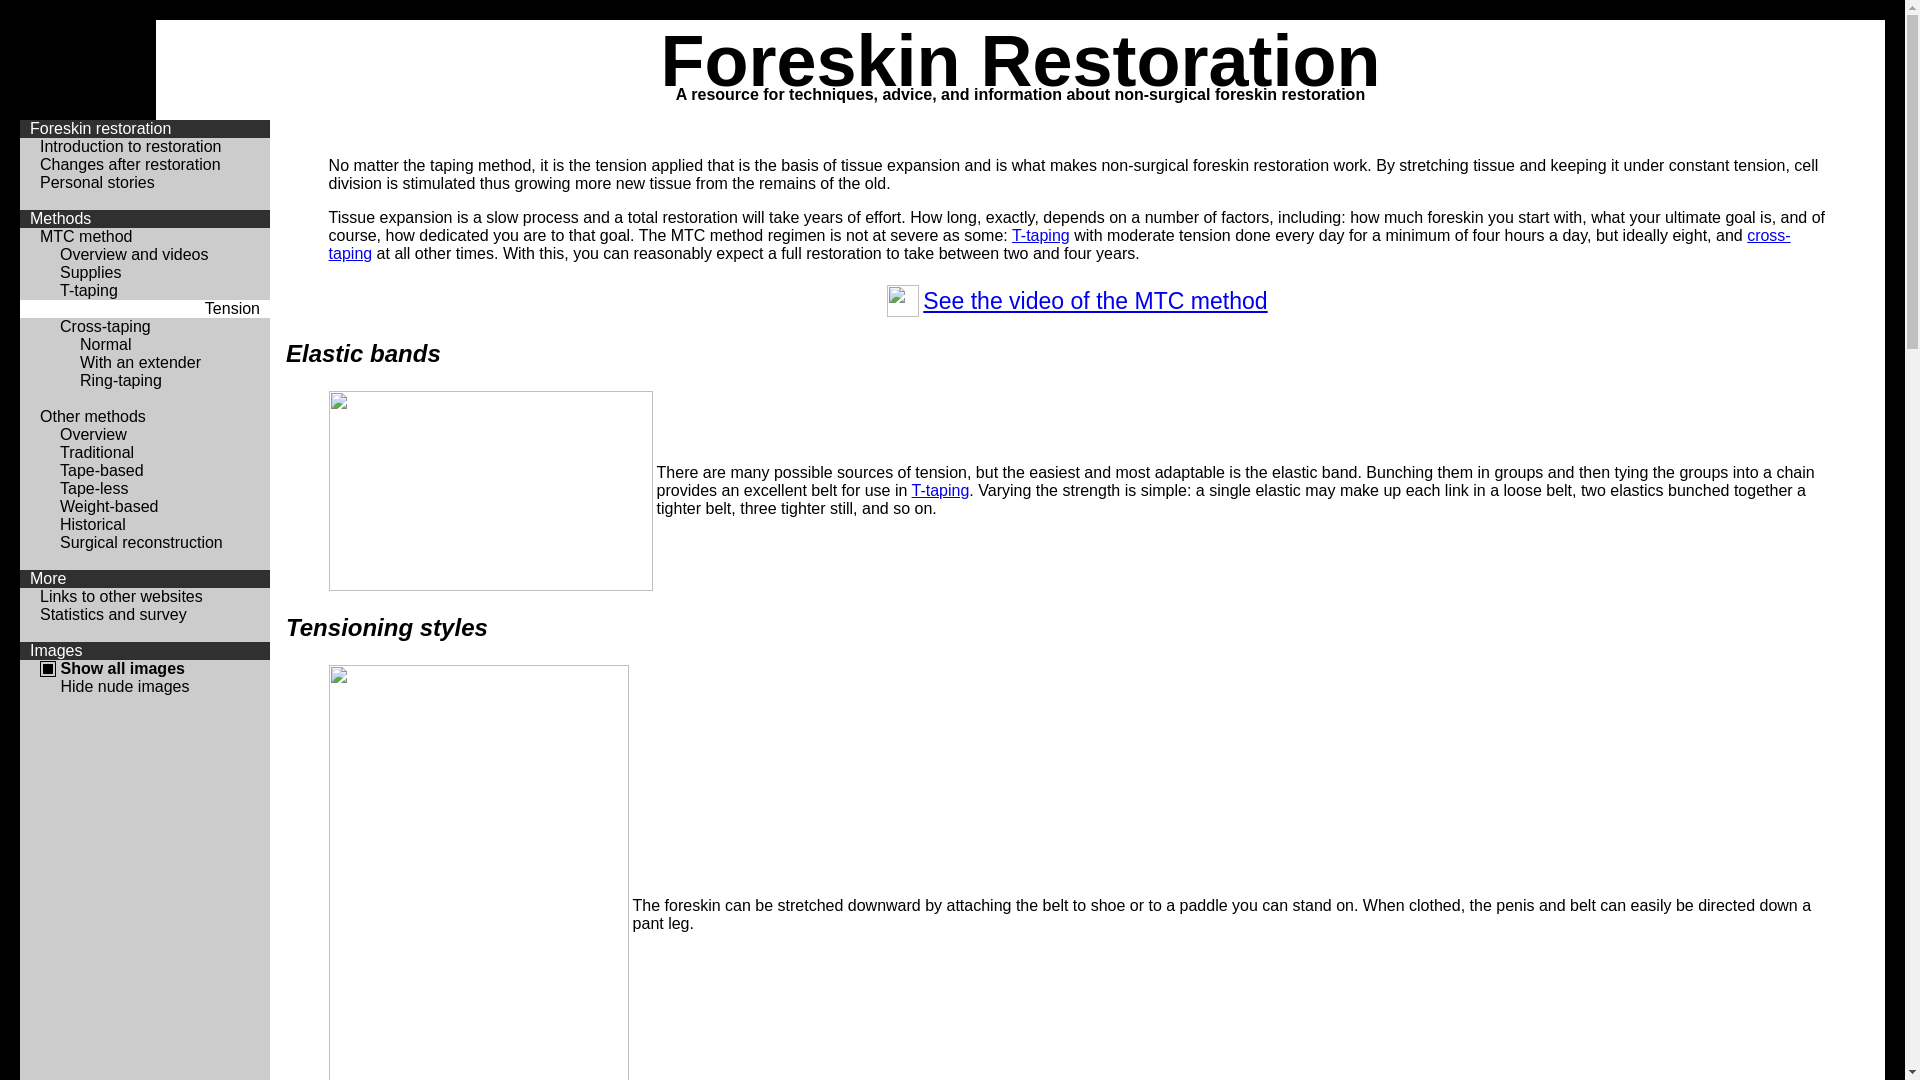 The image size is (1920, 1080). Describe the element at coordinates (124, 686) in the screenshot. I see `Hide nude images` at that location.